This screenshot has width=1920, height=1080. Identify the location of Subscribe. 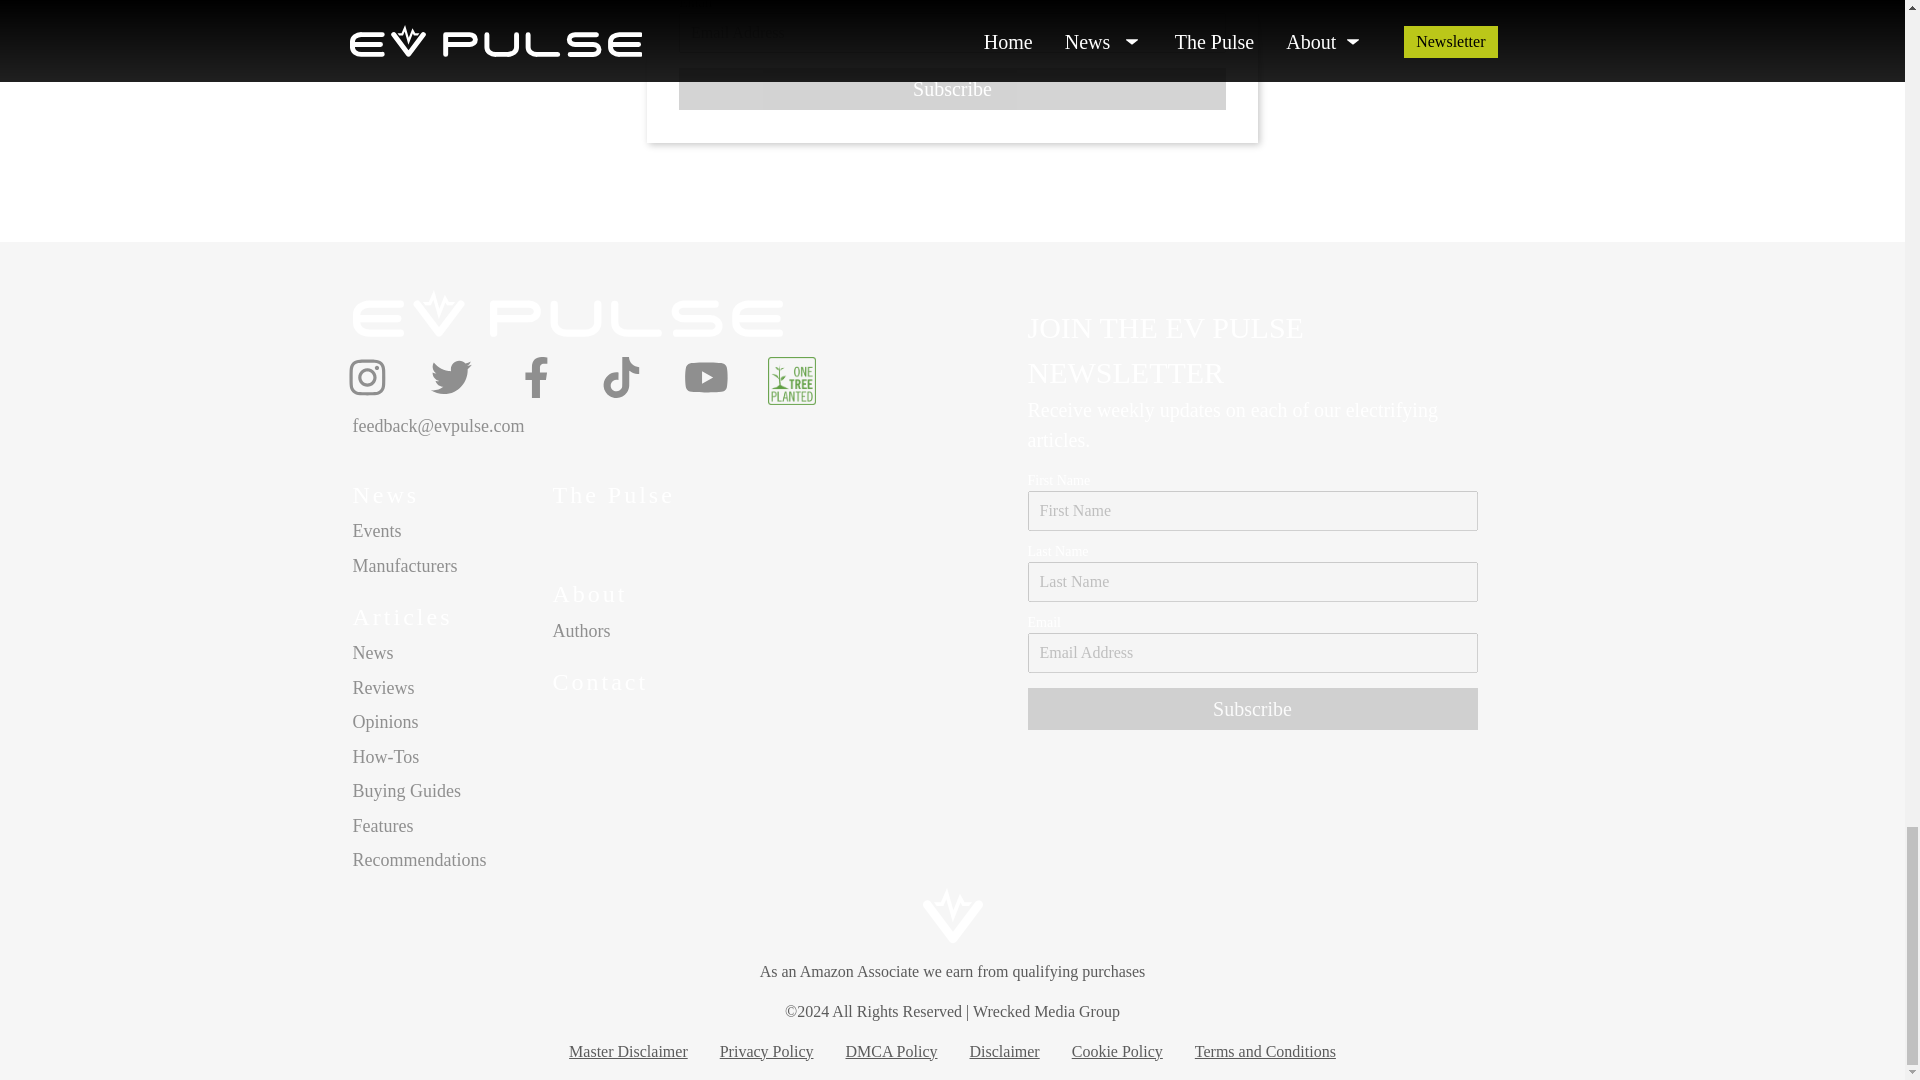
(952, 89).